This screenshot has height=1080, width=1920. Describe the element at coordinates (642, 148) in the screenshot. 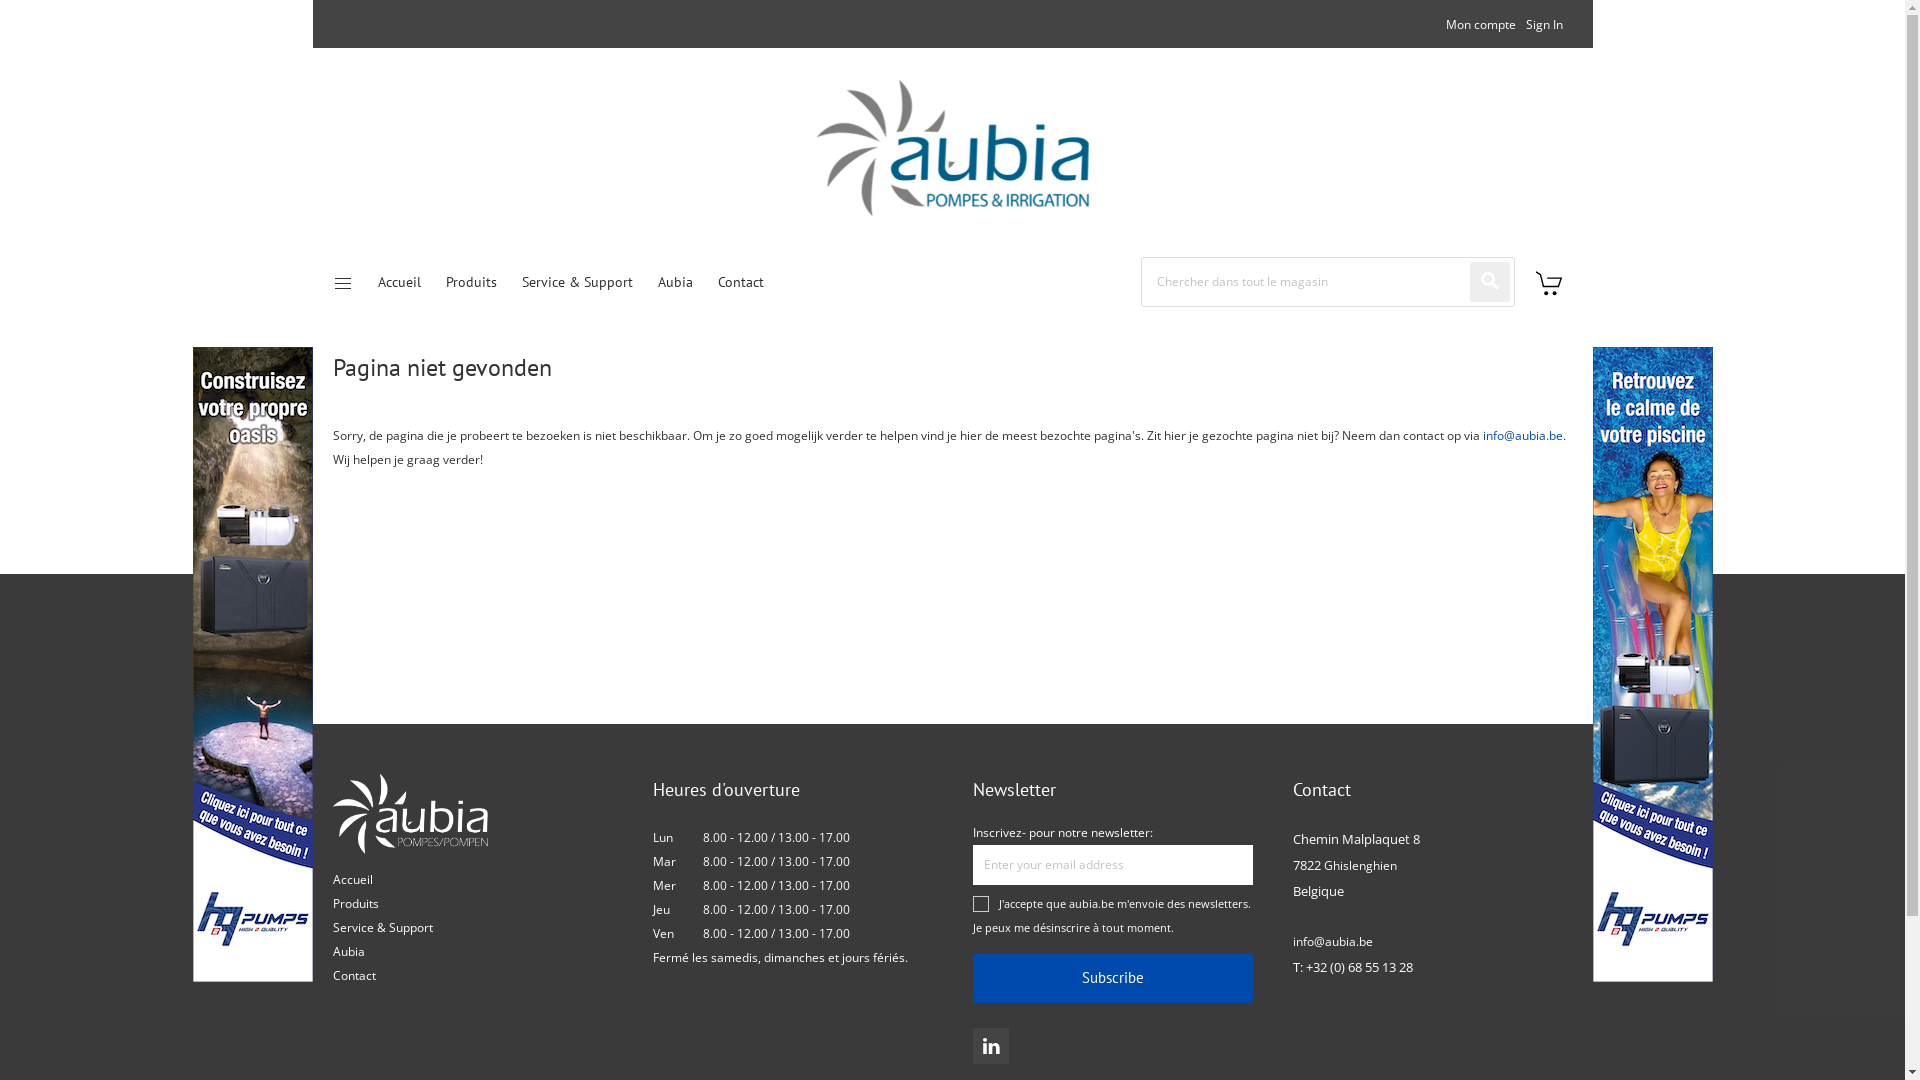

I see `Aubia` at that location.